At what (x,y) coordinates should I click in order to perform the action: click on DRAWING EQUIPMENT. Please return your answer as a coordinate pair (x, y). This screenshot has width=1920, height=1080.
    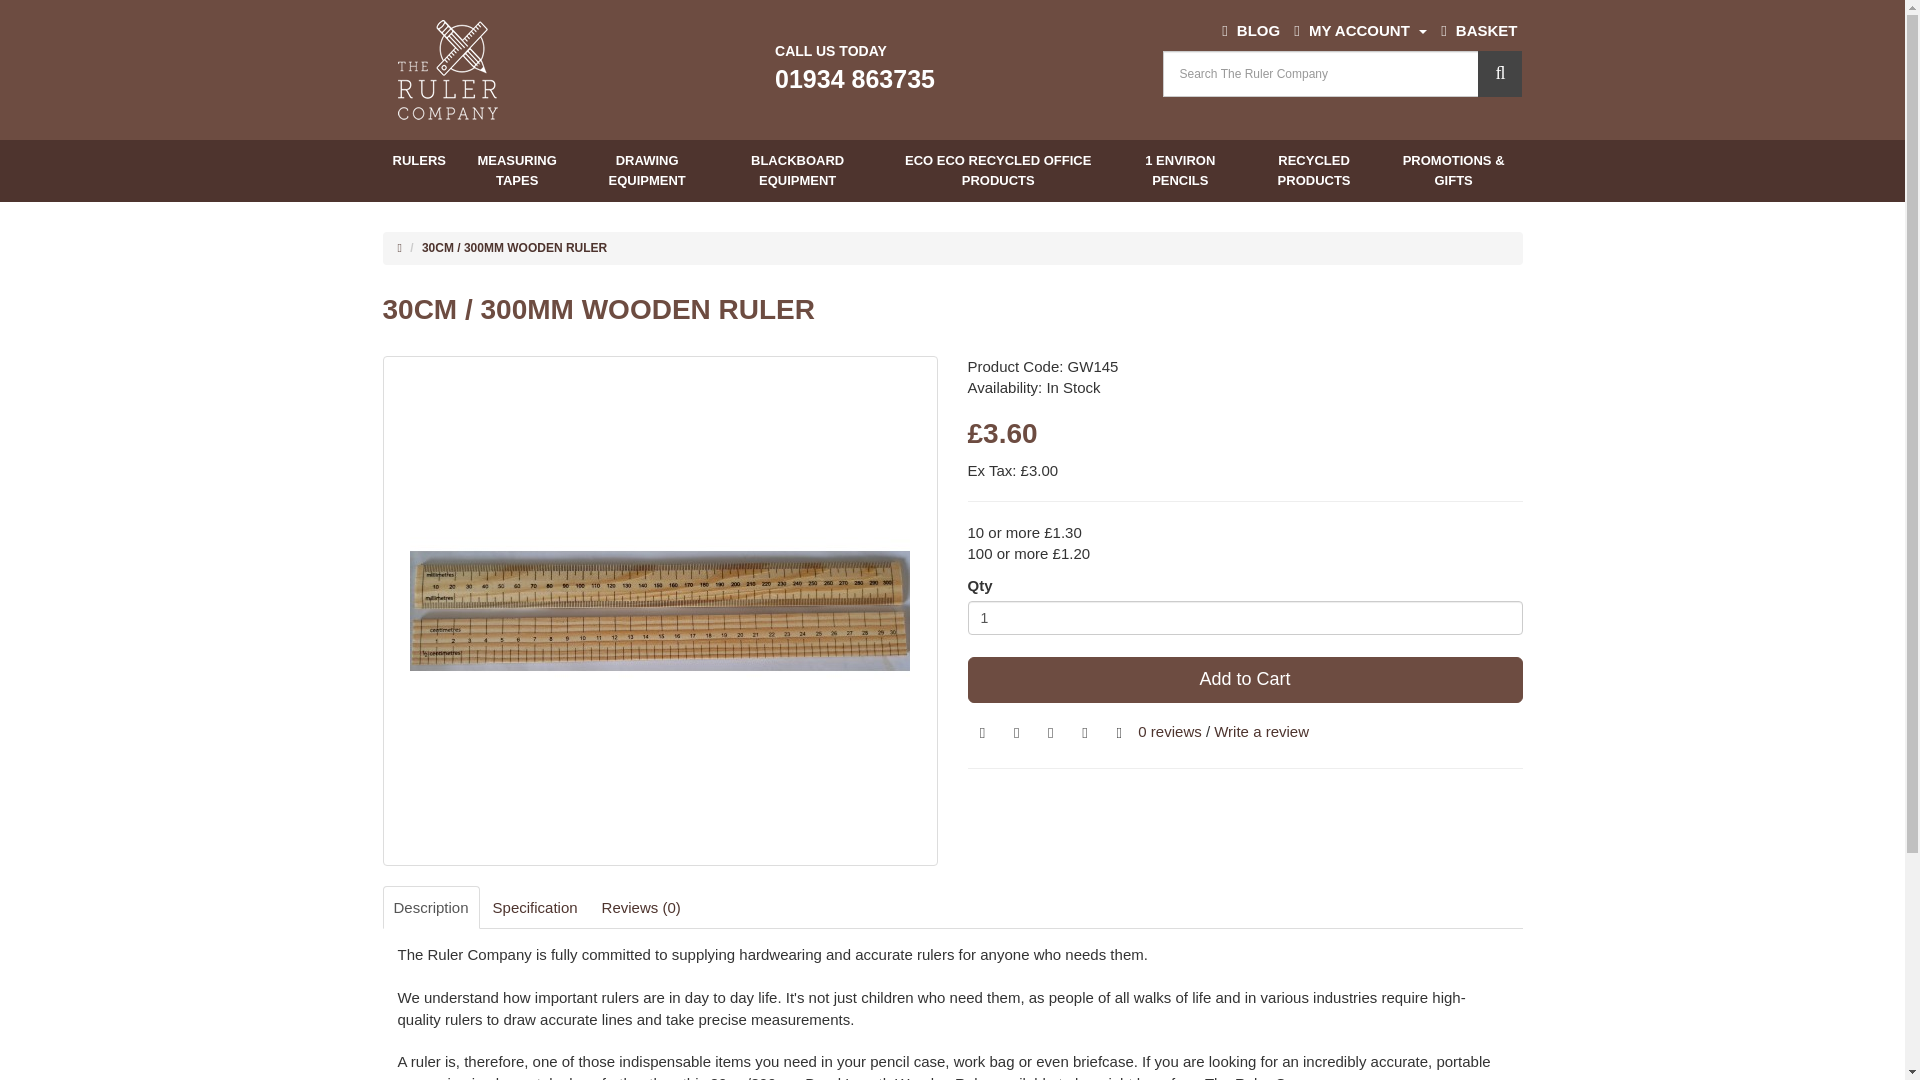
    Looking at the image, I should click on (646, 170).